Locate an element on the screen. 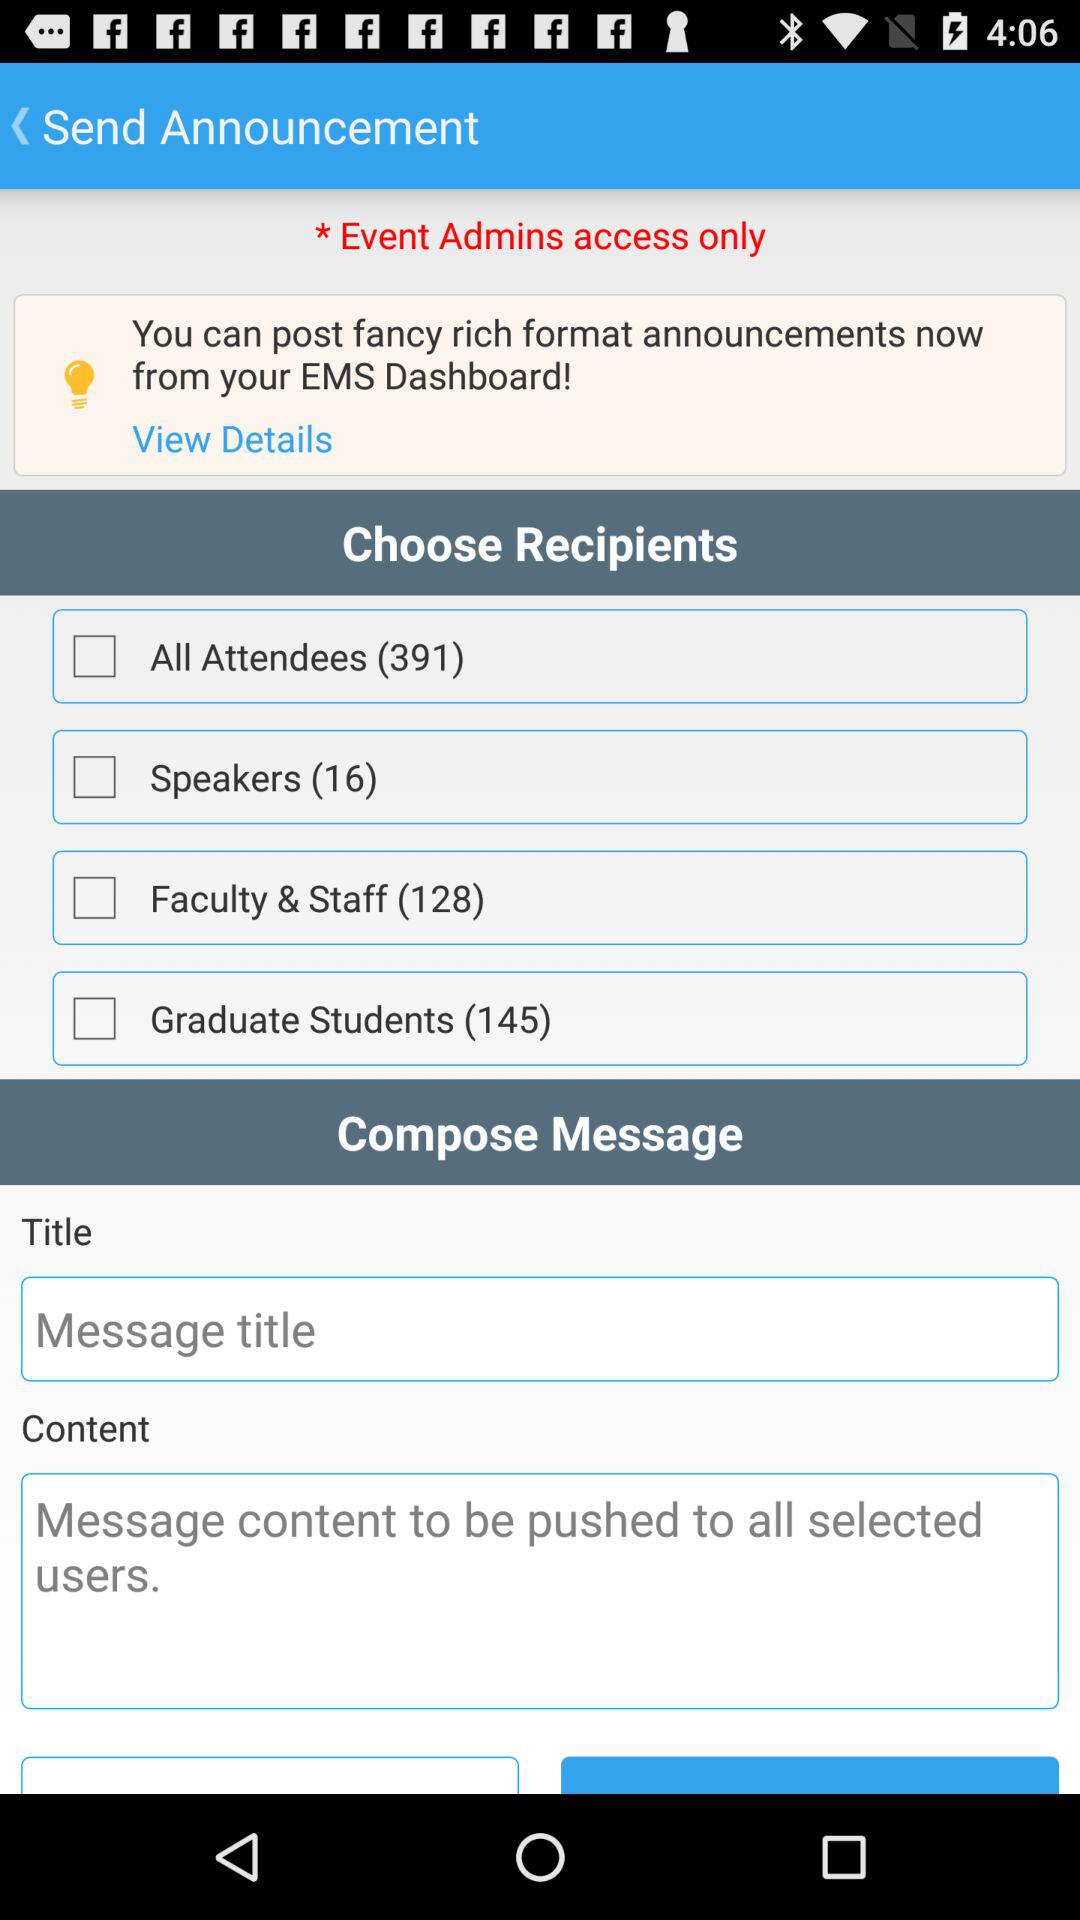 Image resolution: width=1080 pixels, height=1920 pixels. select recipients is located at coordinates (94, 1018).